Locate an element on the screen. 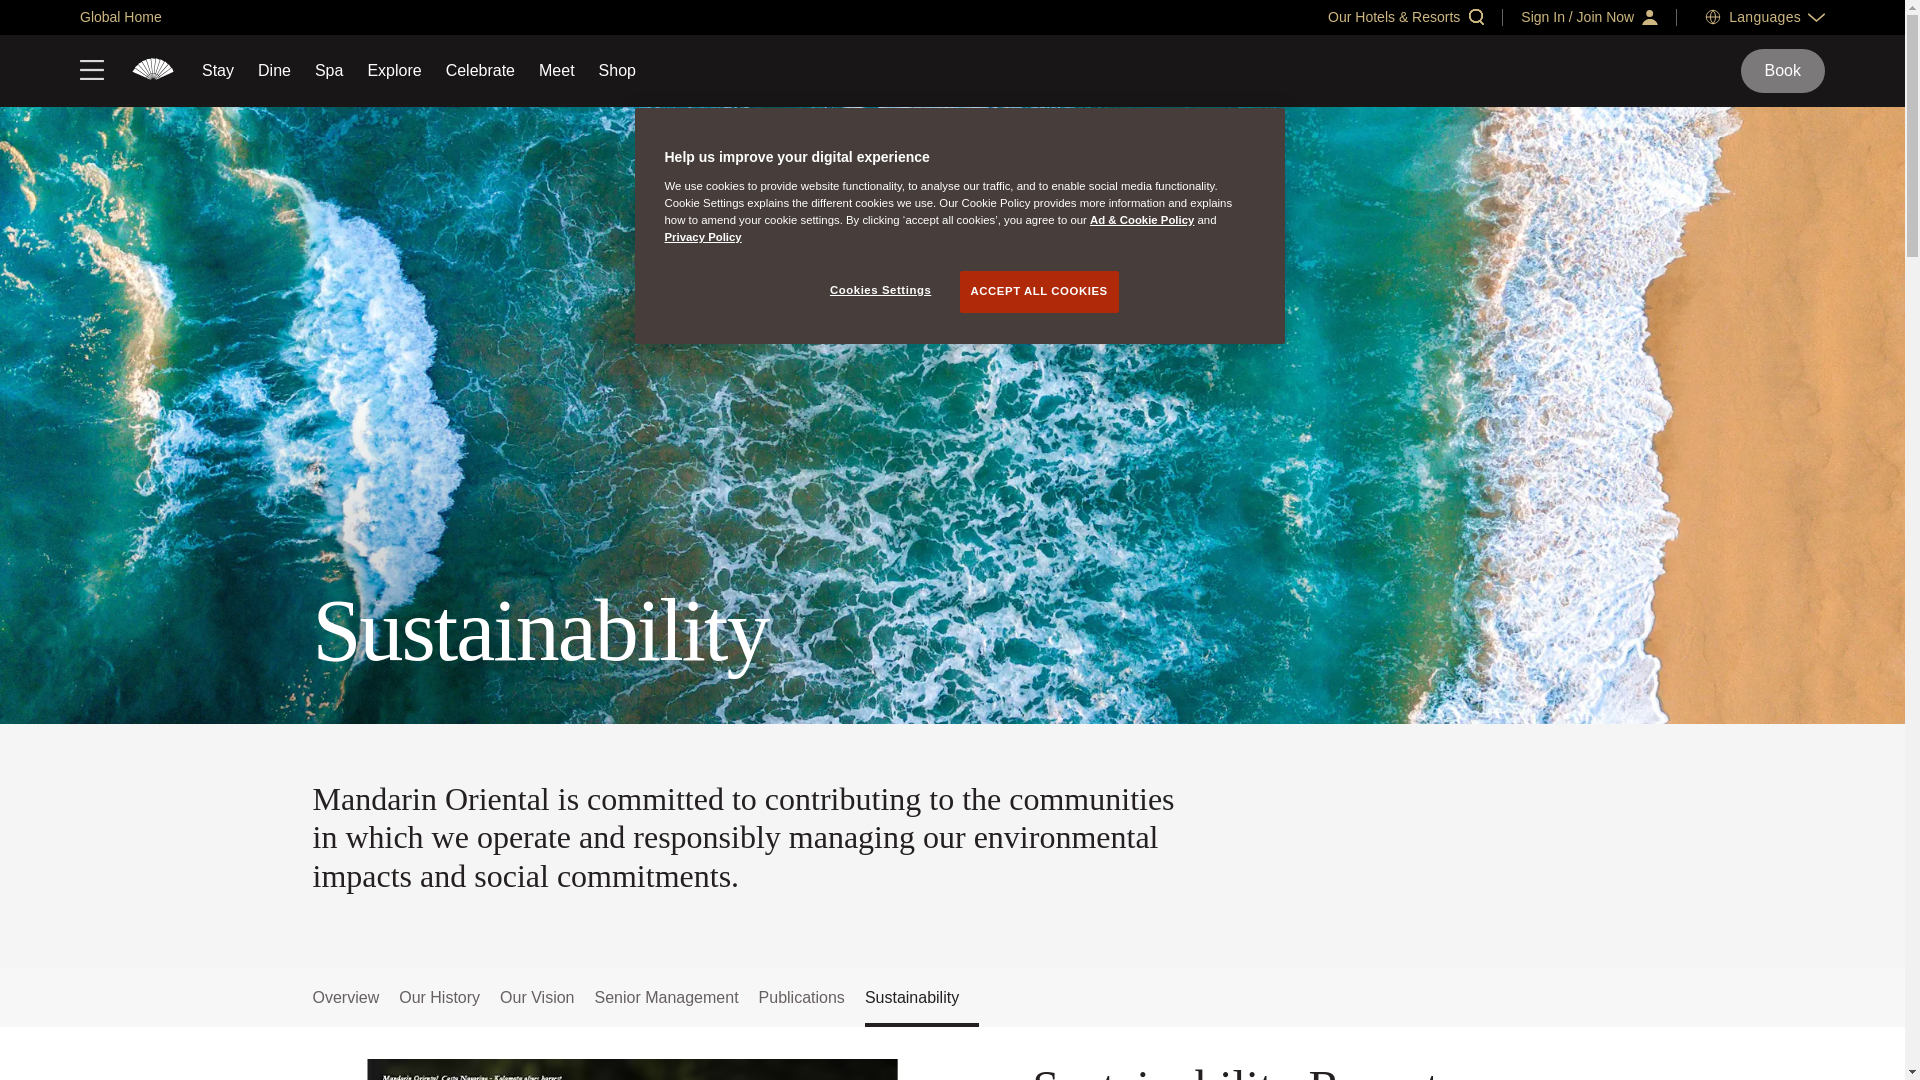  Spa is located at coordinates (328, 70).